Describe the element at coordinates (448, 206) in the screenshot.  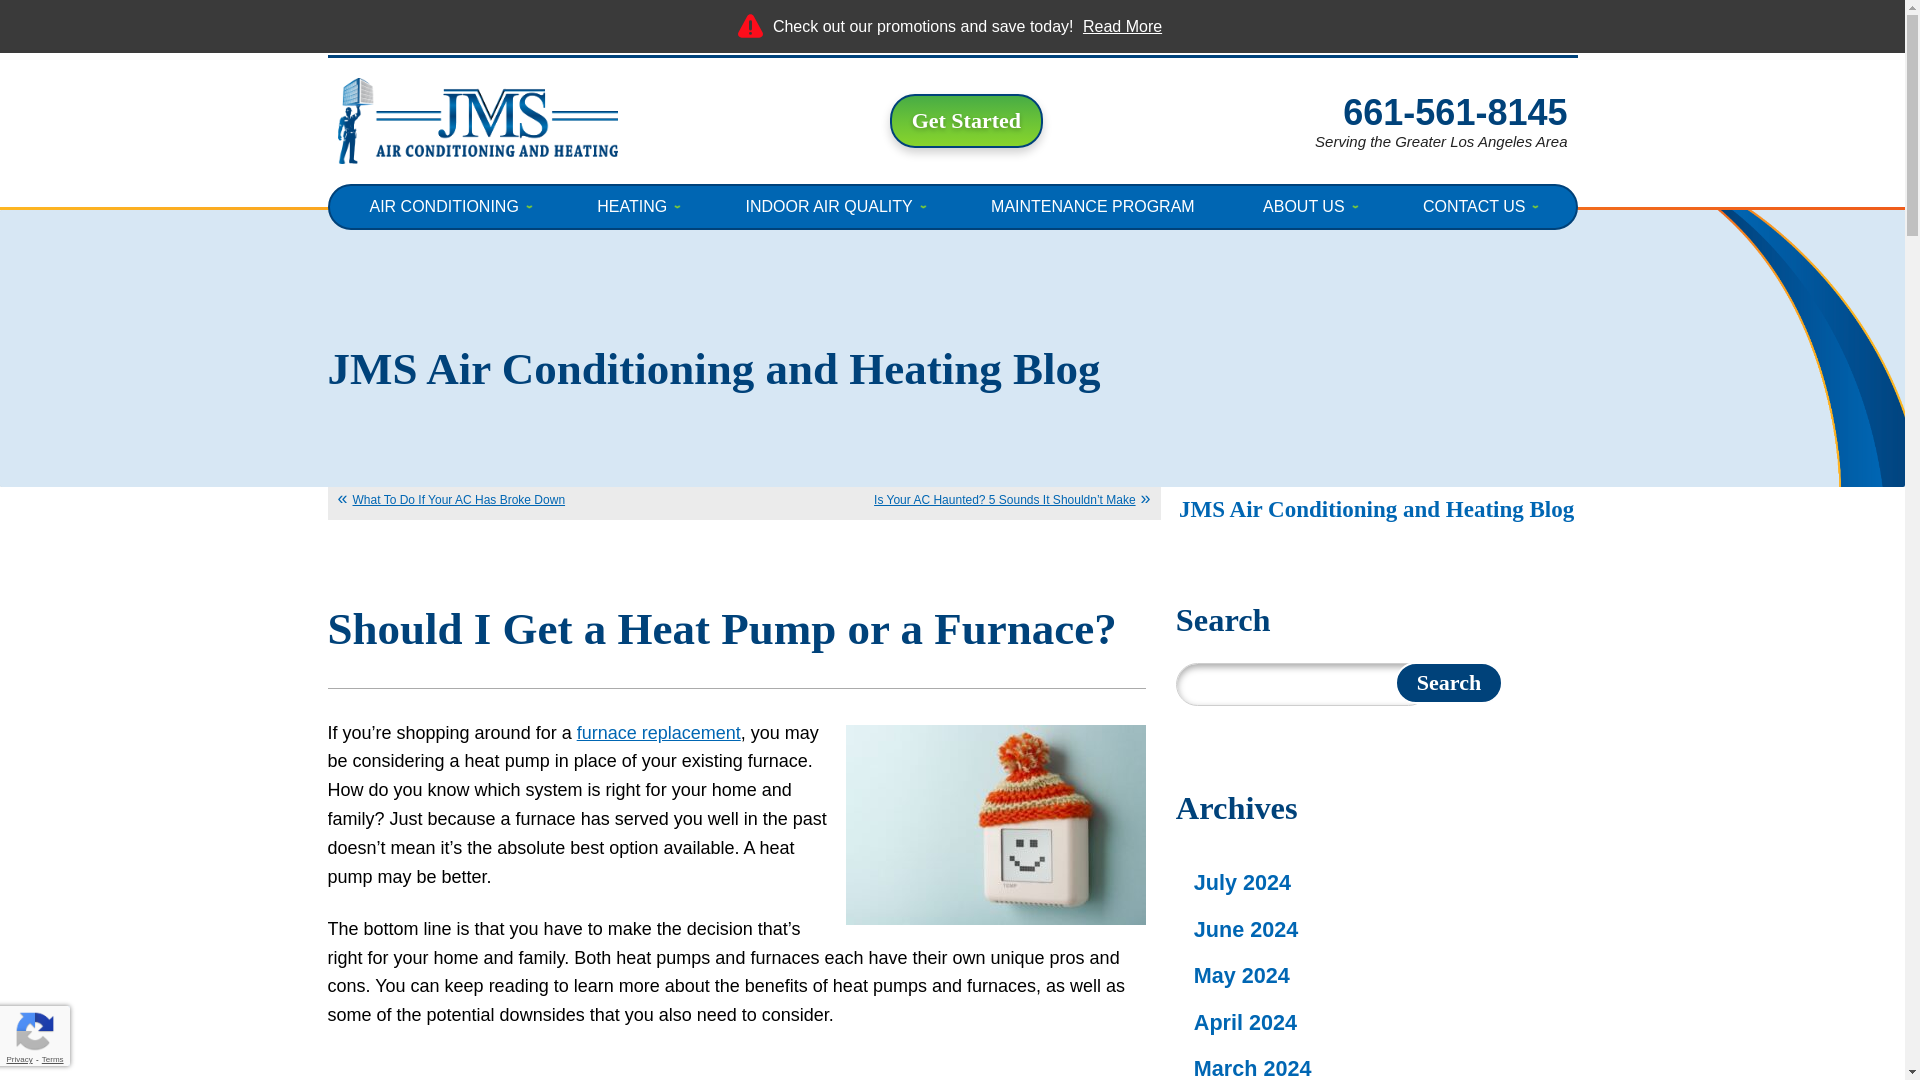
I see `AIR CONDITIONING` at that location.